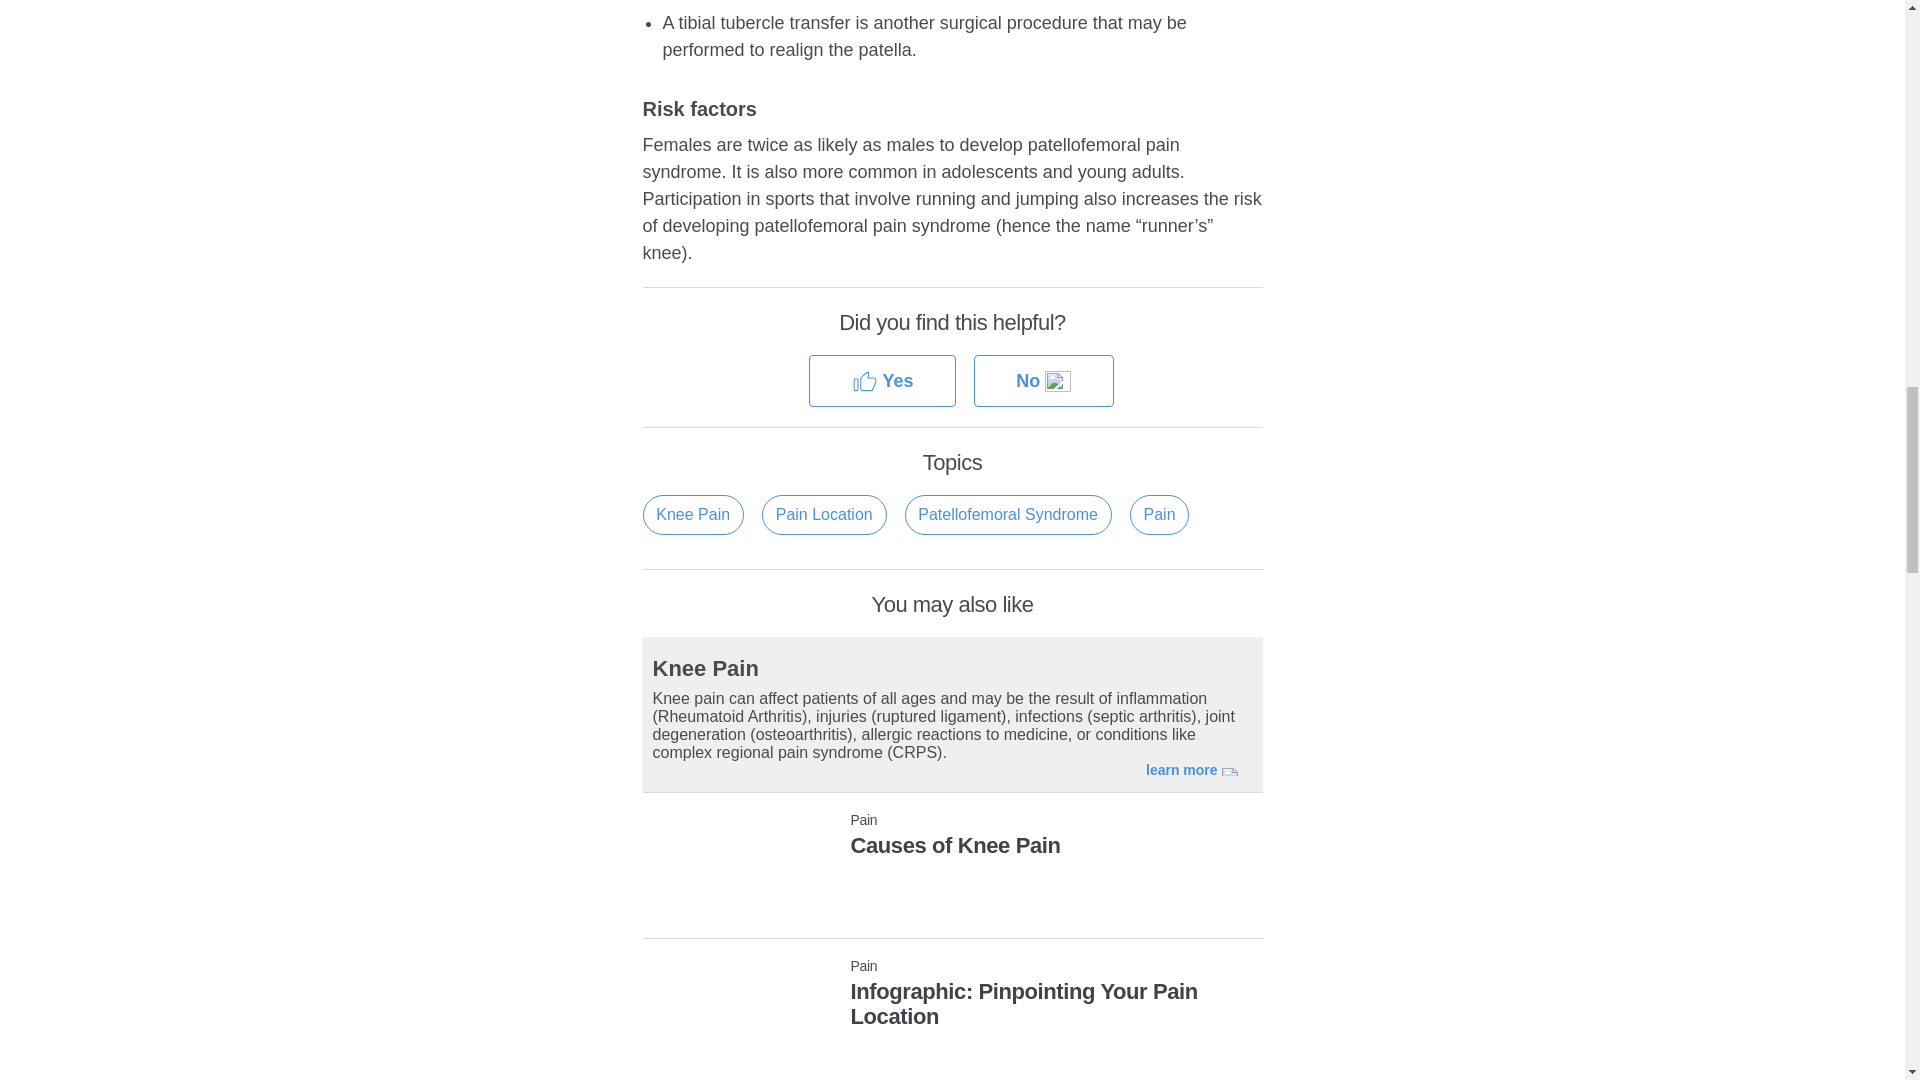 This screenshot has height=1080, width=1920. What do you see at coordinates (951, 852) in the screenshot?
I see `Knee Pain` at bounding box center [951, 852].